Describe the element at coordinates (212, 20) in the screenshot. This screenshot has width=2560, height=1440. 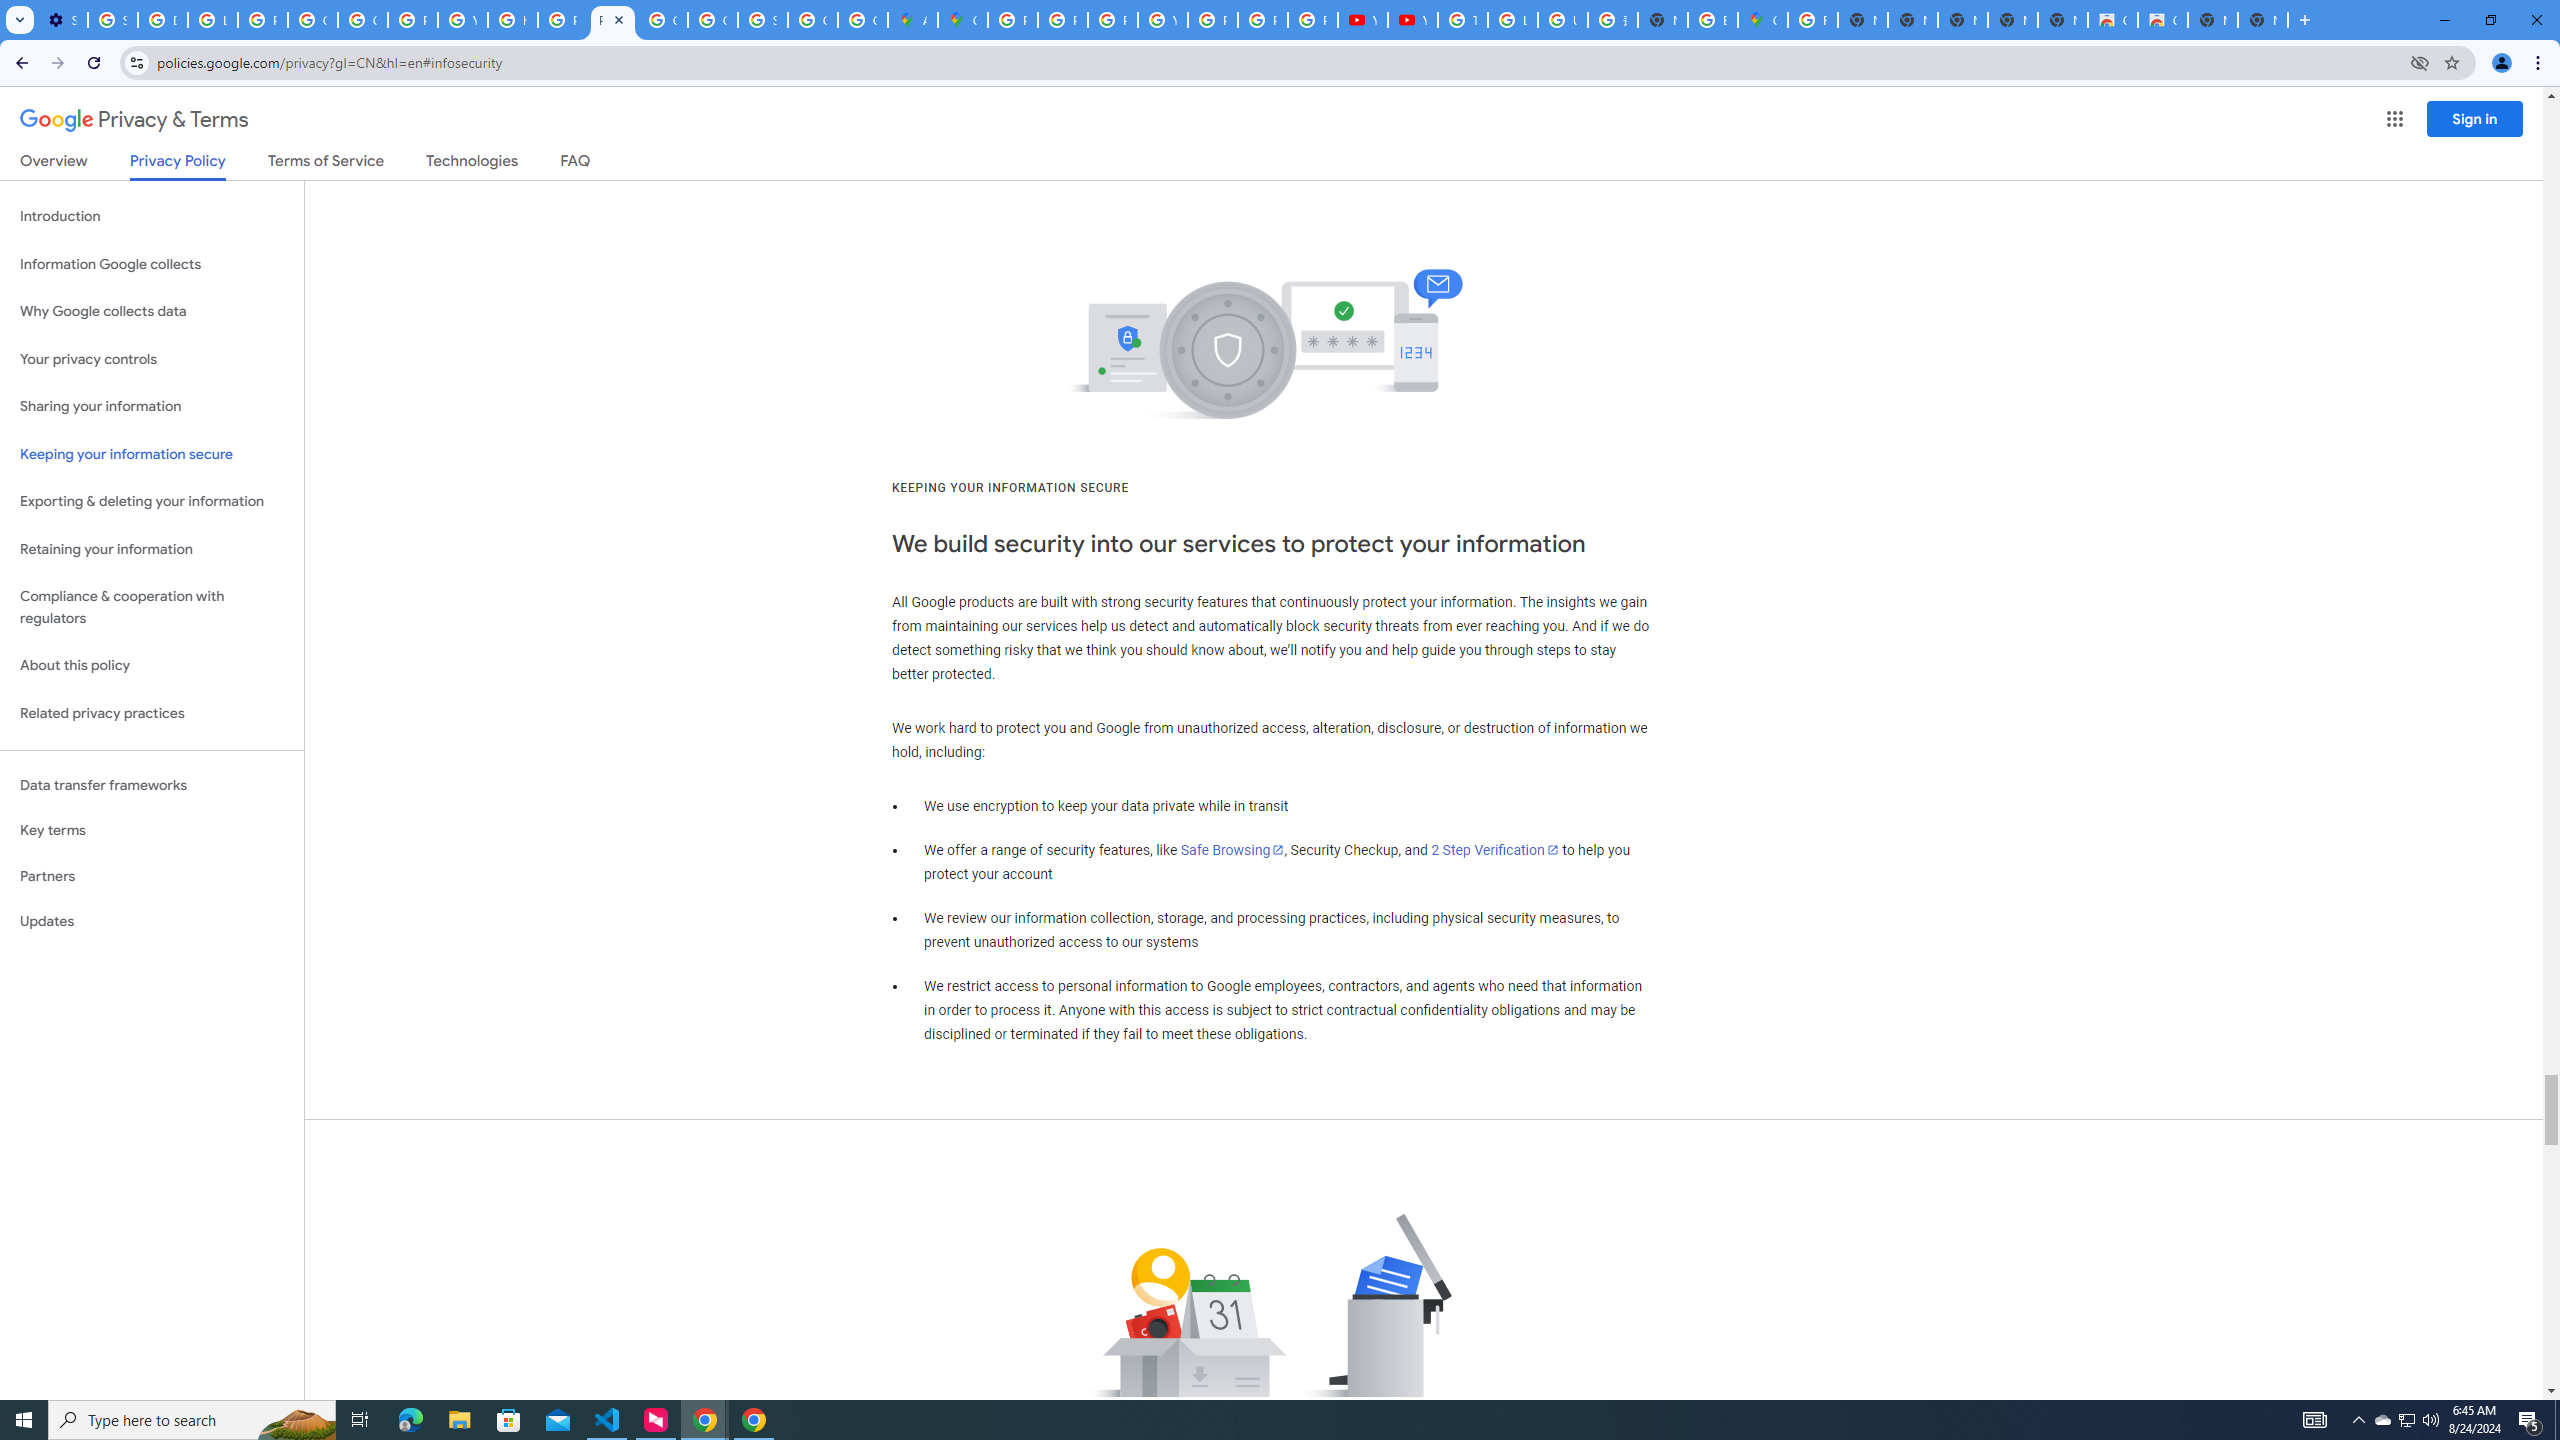
I see `Learn how to find your photos - Google Photos Help` at that location.